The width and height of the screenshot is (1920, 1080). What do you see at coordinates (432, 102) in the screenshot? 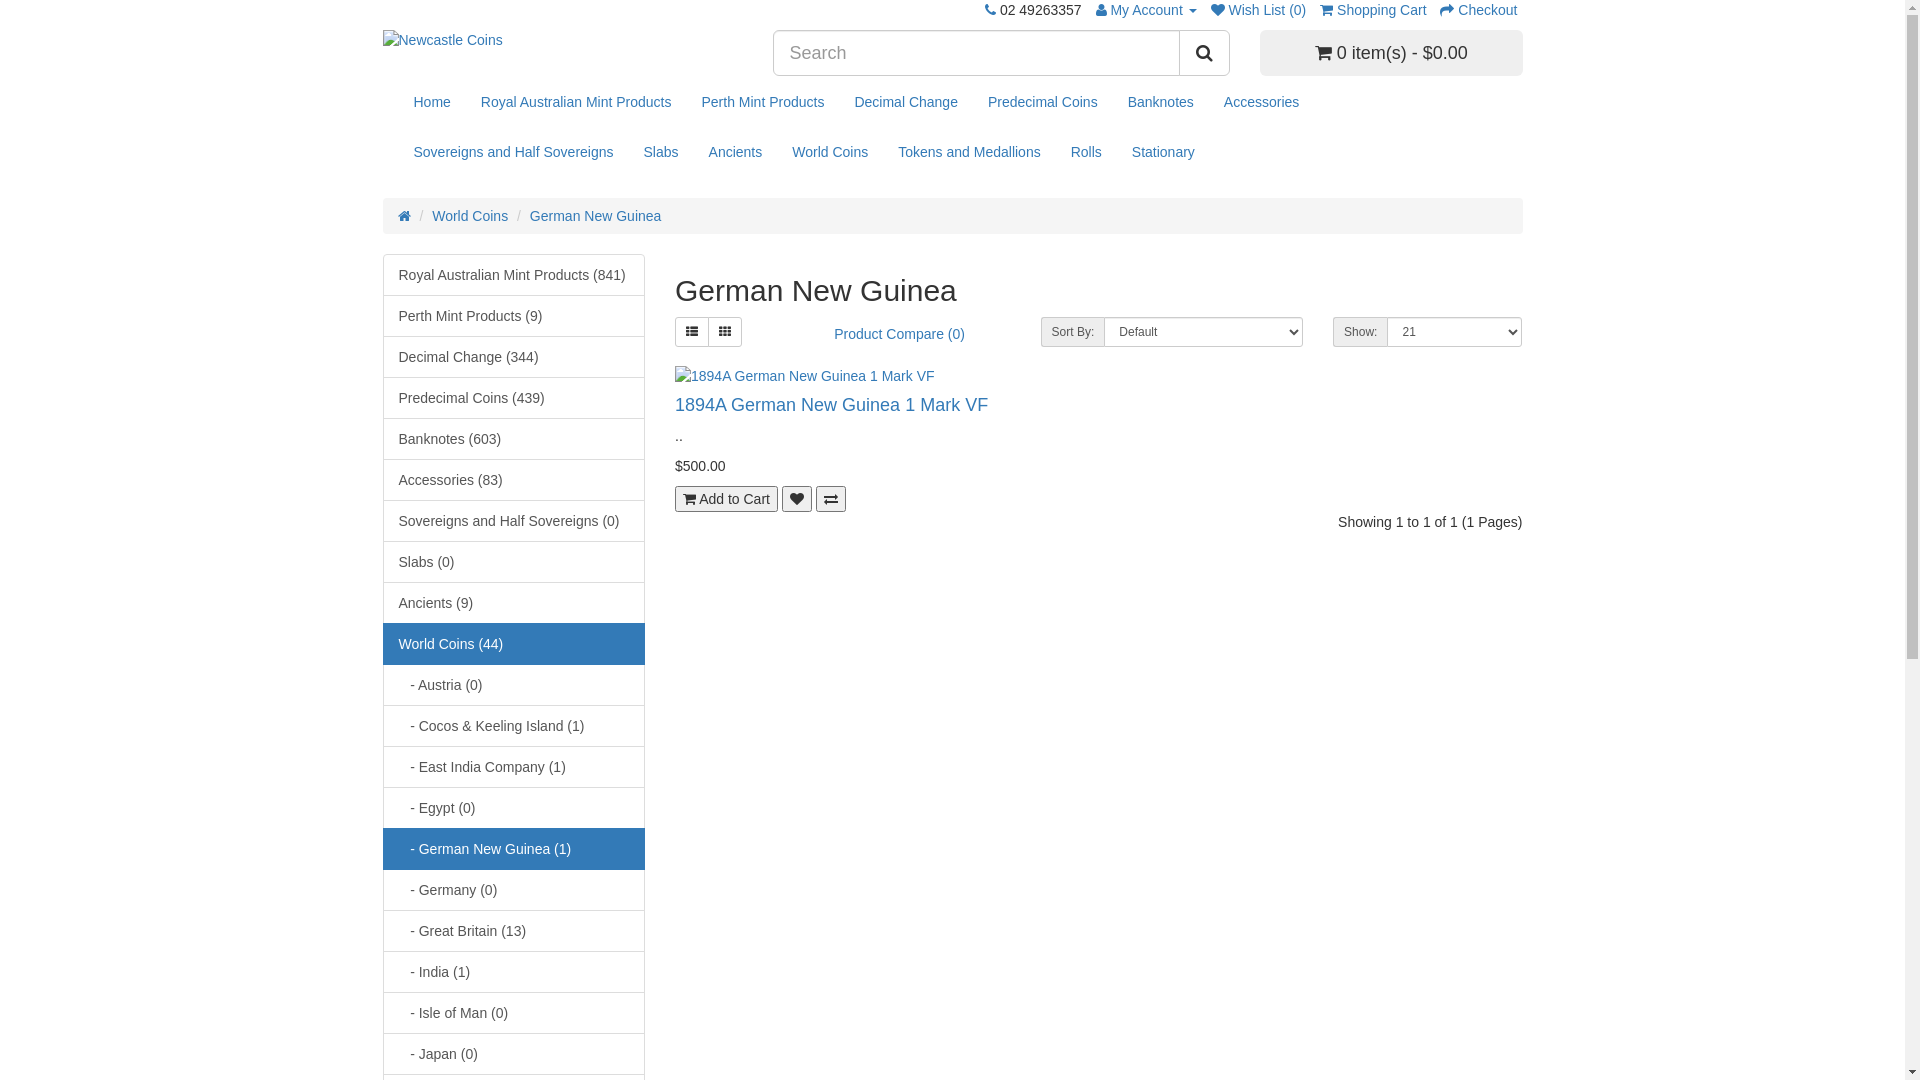
I see `Home` at bounding box center [432, 102].